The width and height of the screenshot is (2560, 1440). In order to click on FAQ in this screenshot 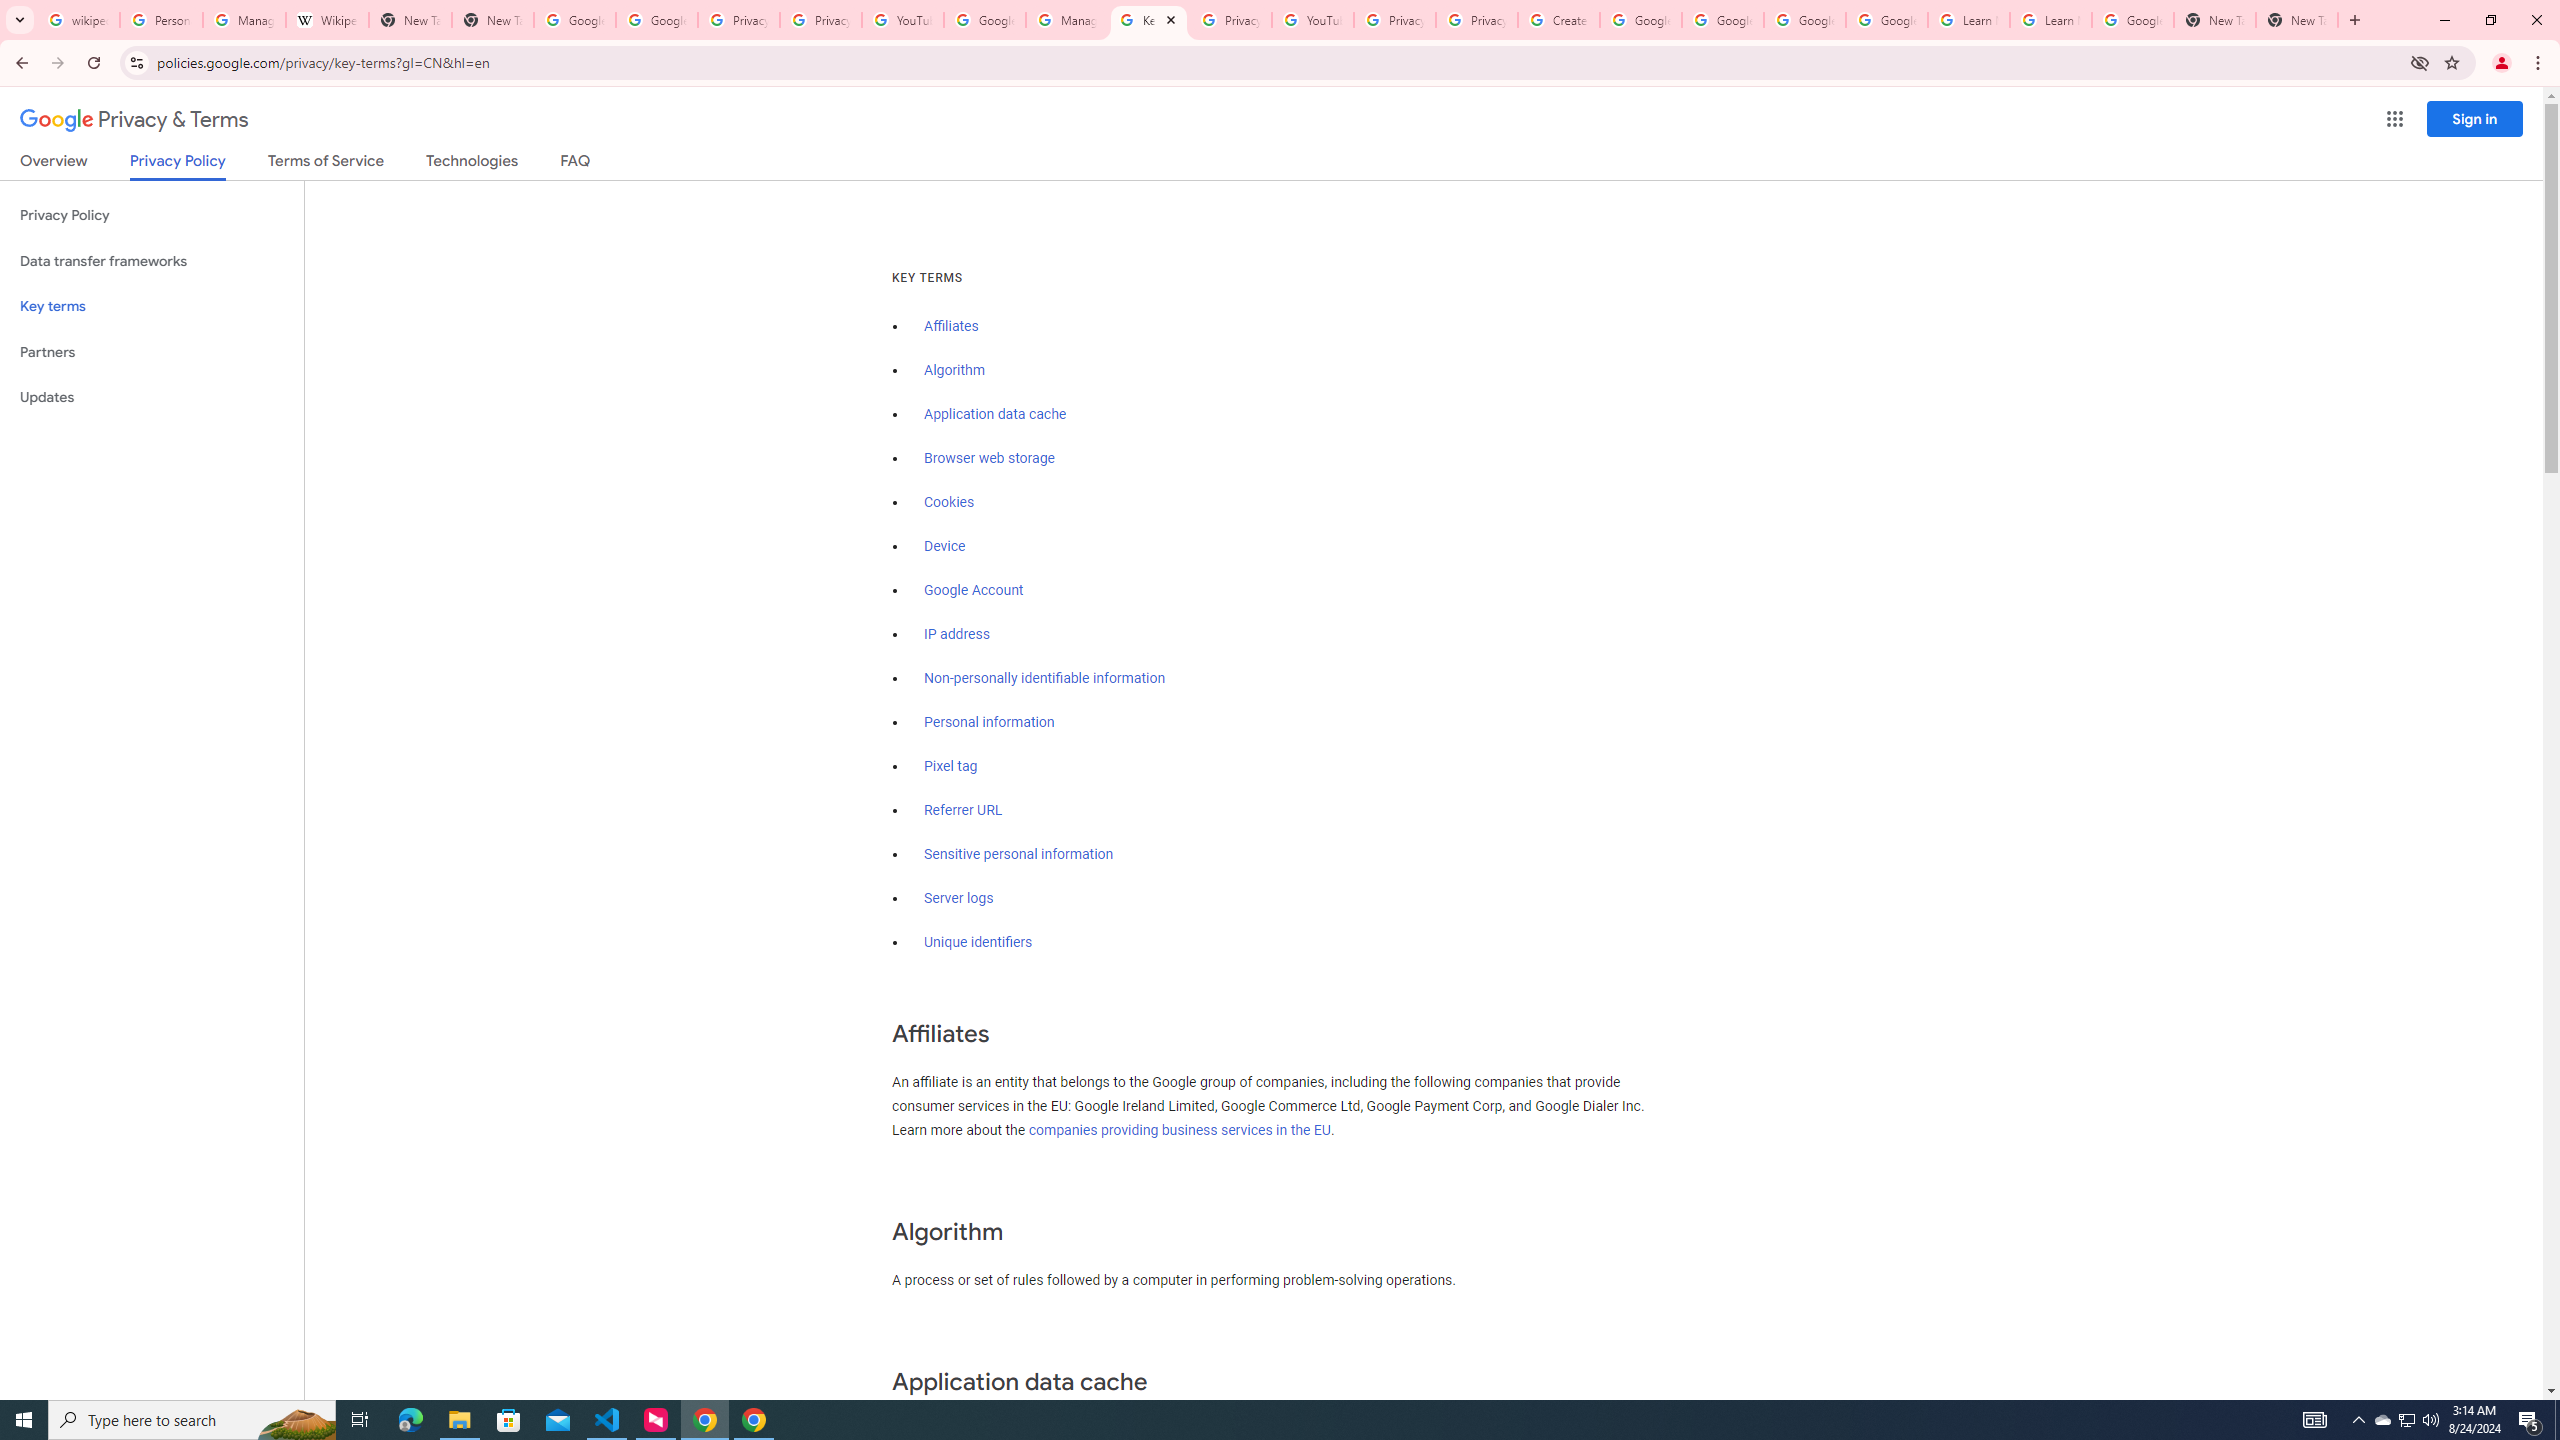, I will do `click(576, 164)`.